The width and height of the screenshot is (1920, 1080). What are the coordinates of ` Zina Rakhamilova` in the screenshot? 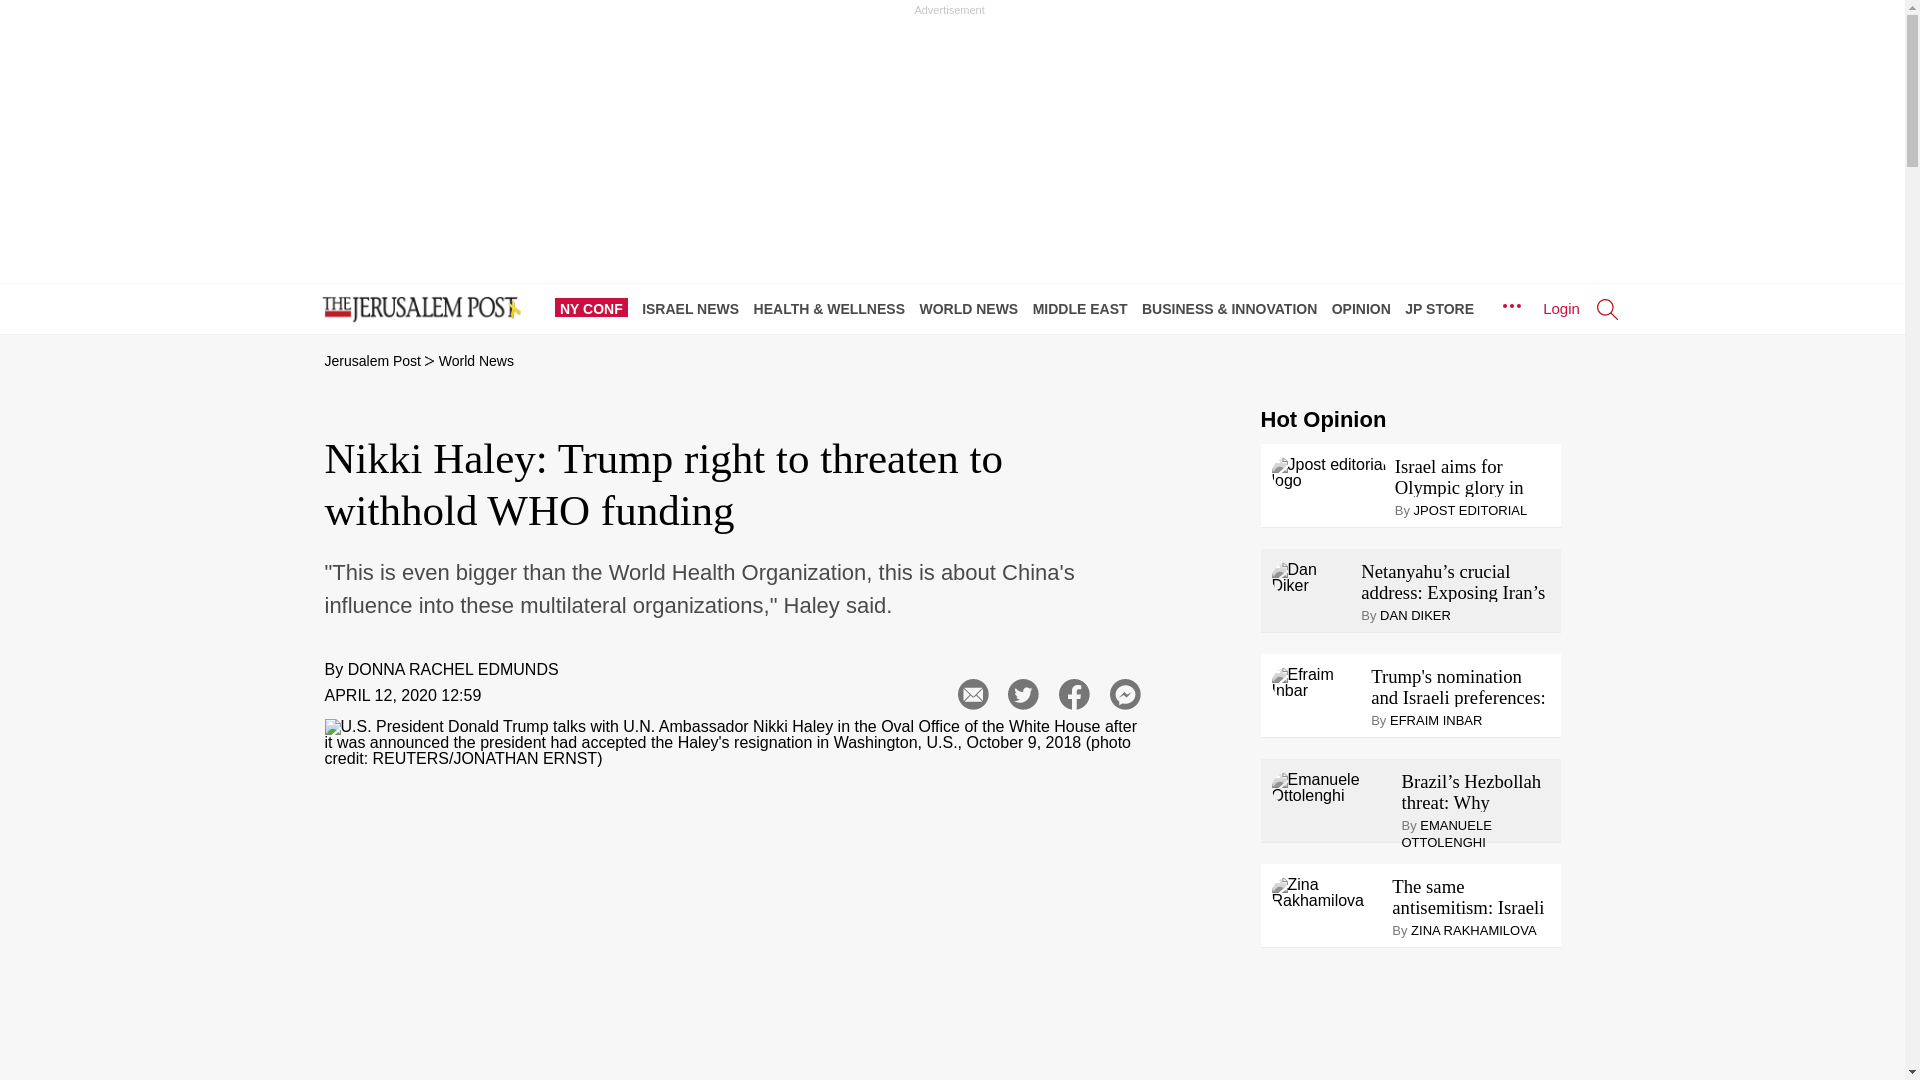 It's located at (1328, 892).